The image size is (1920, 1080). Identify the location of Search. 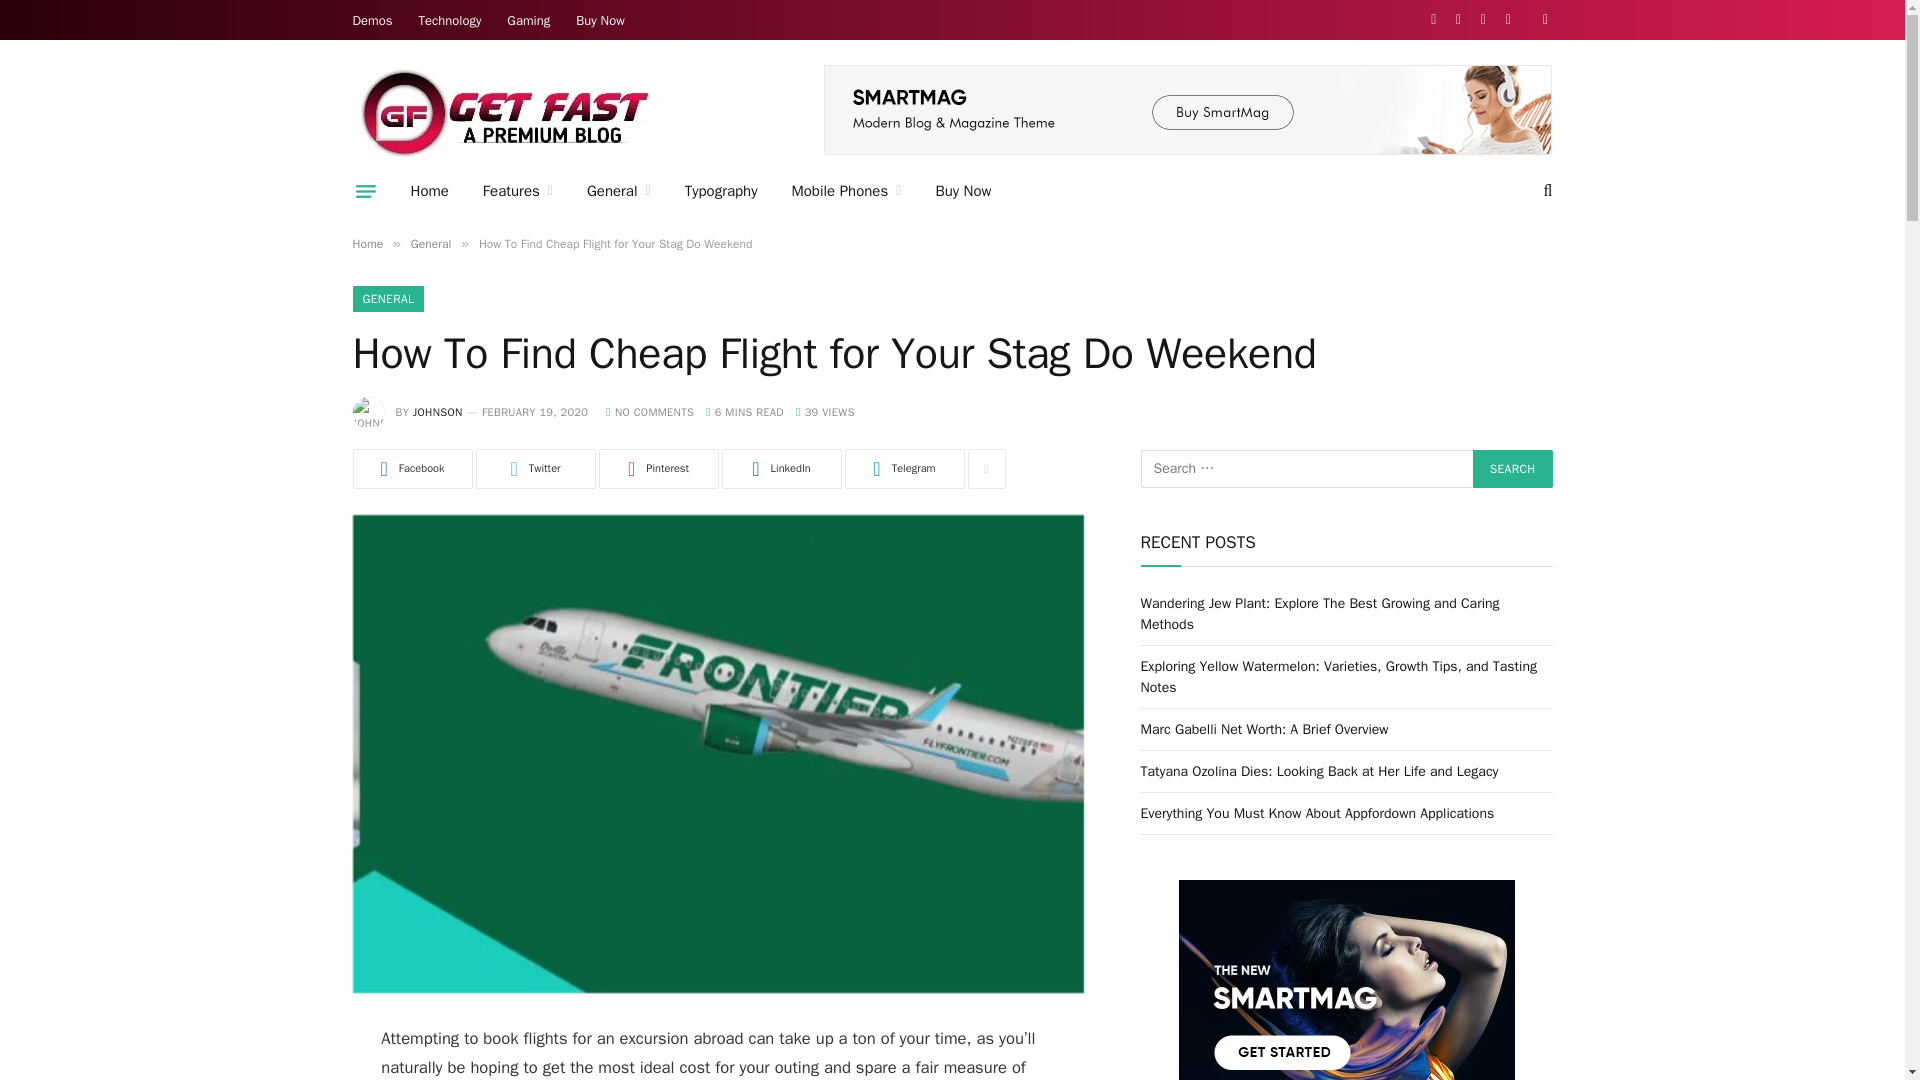
(1512, 469).